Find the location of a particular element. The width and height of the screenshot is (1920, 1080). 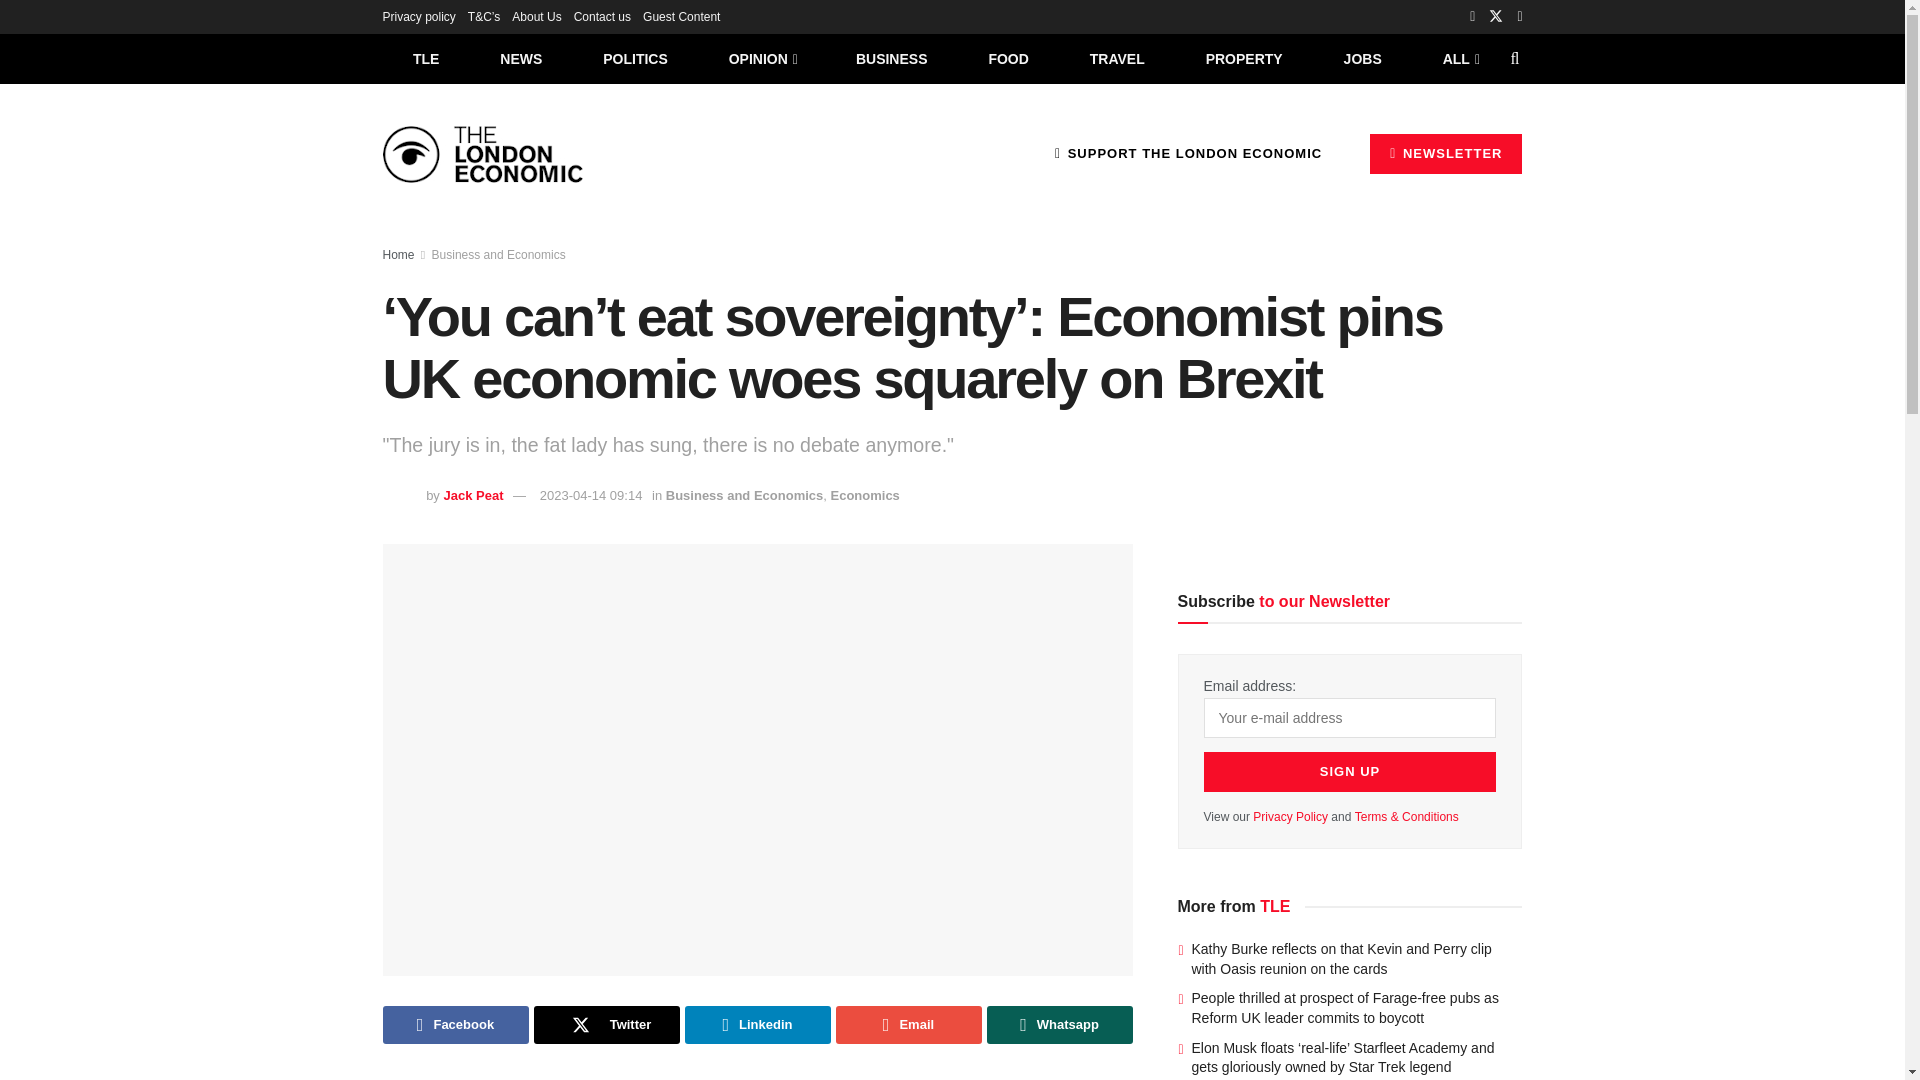

SUPPORT THE LONDON ECONOMIC is located at coordinates (1188, 153).